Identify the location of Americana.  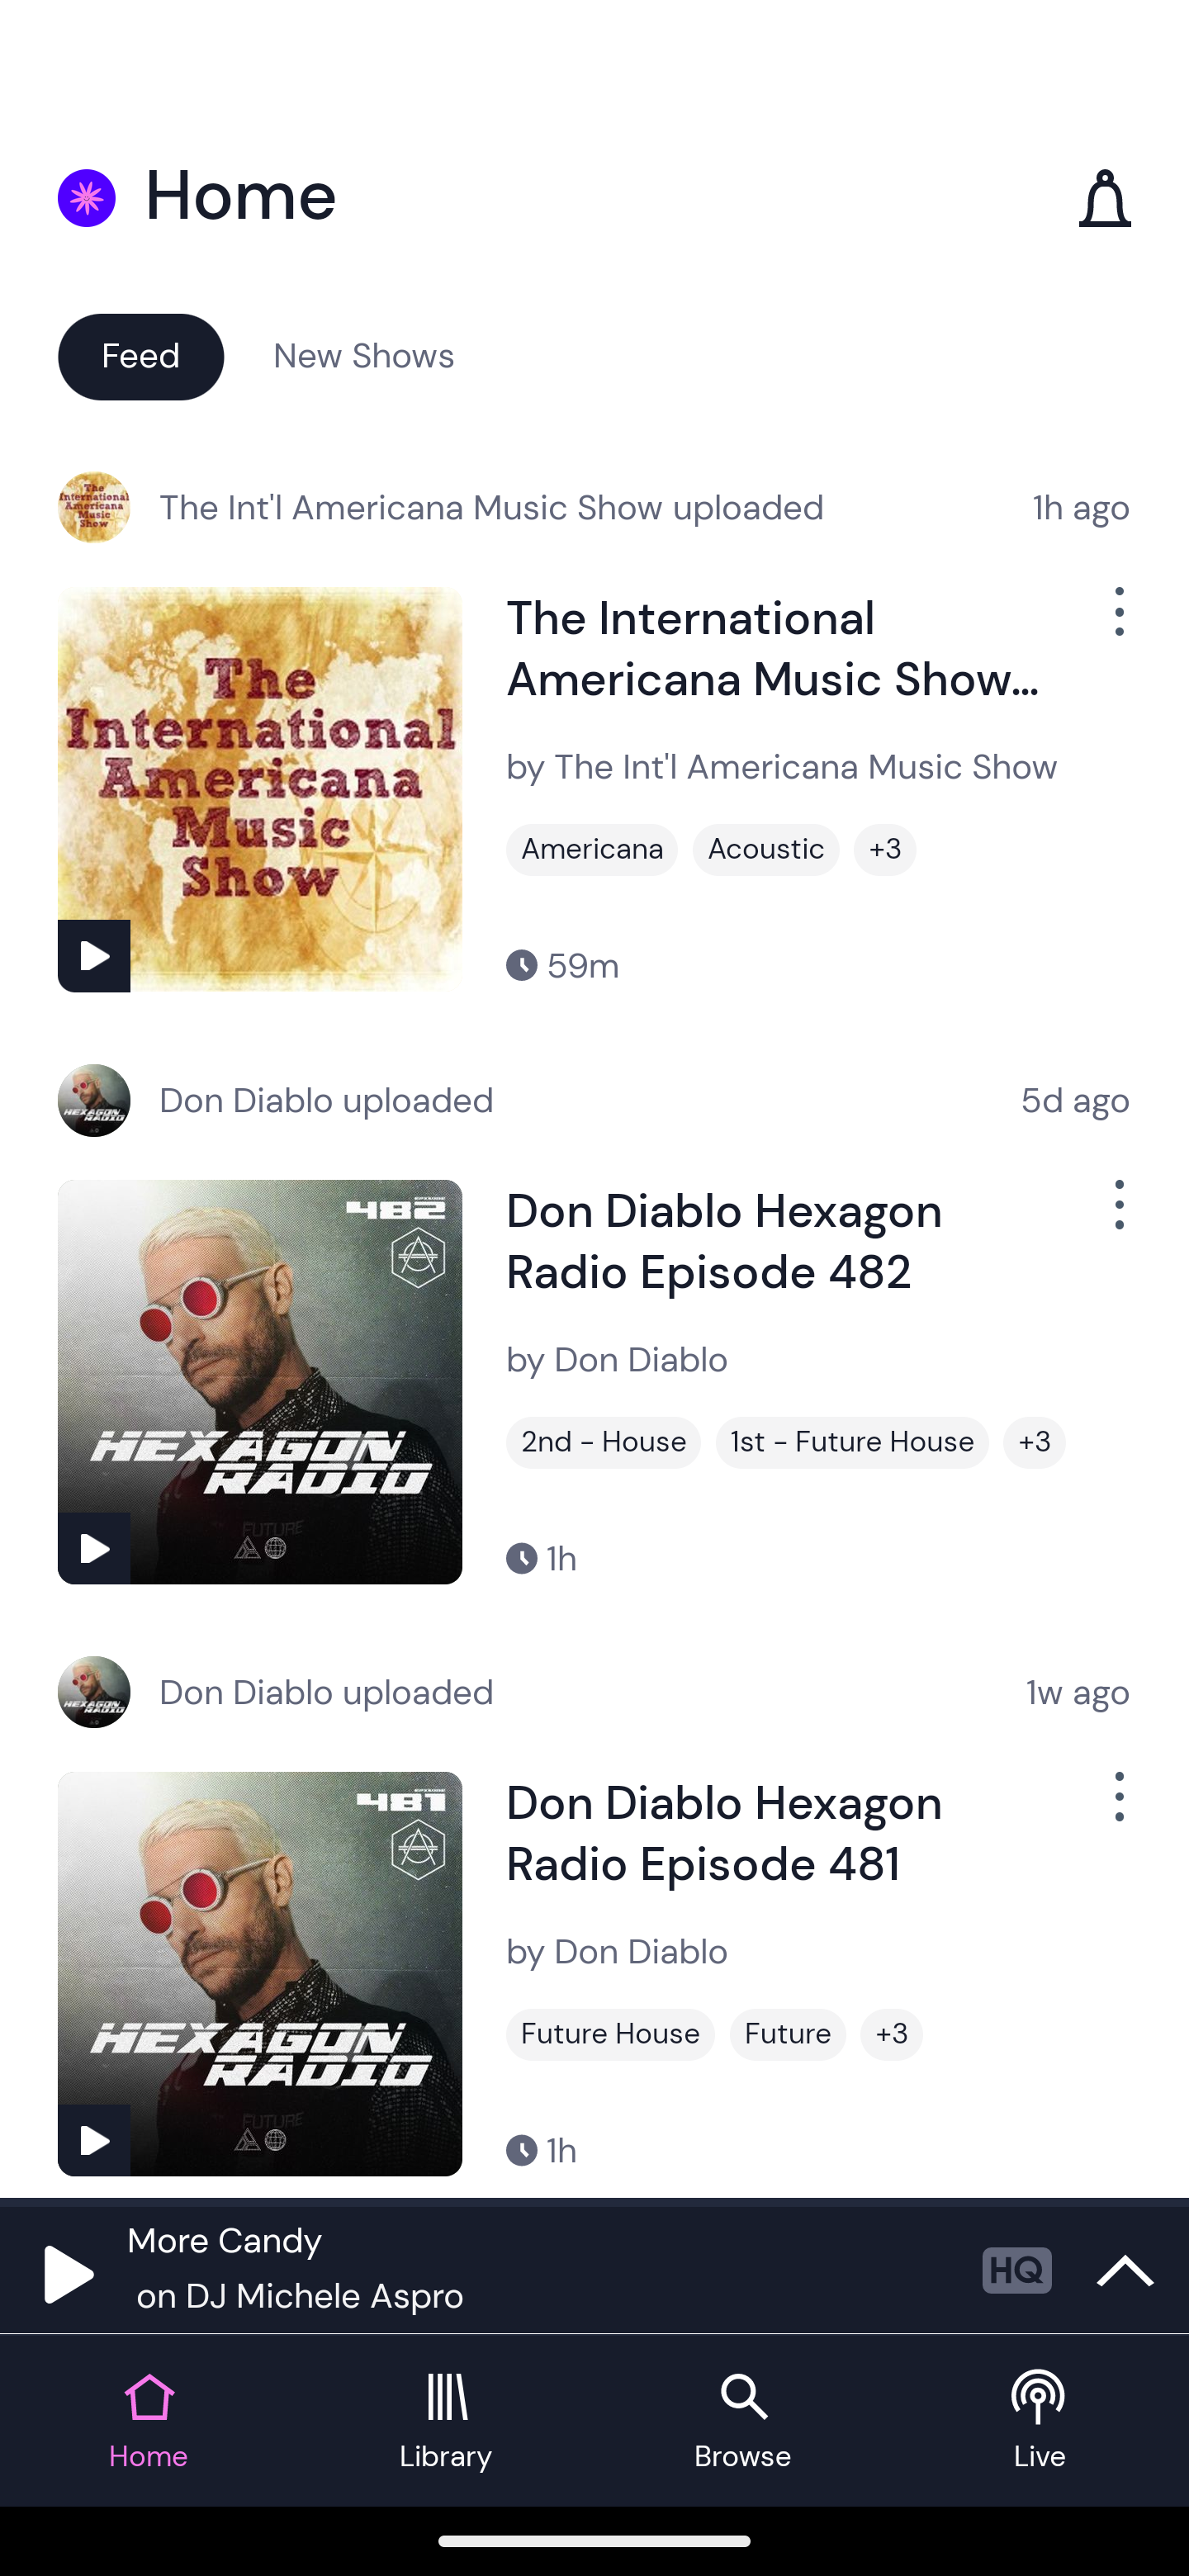
(591, 850).